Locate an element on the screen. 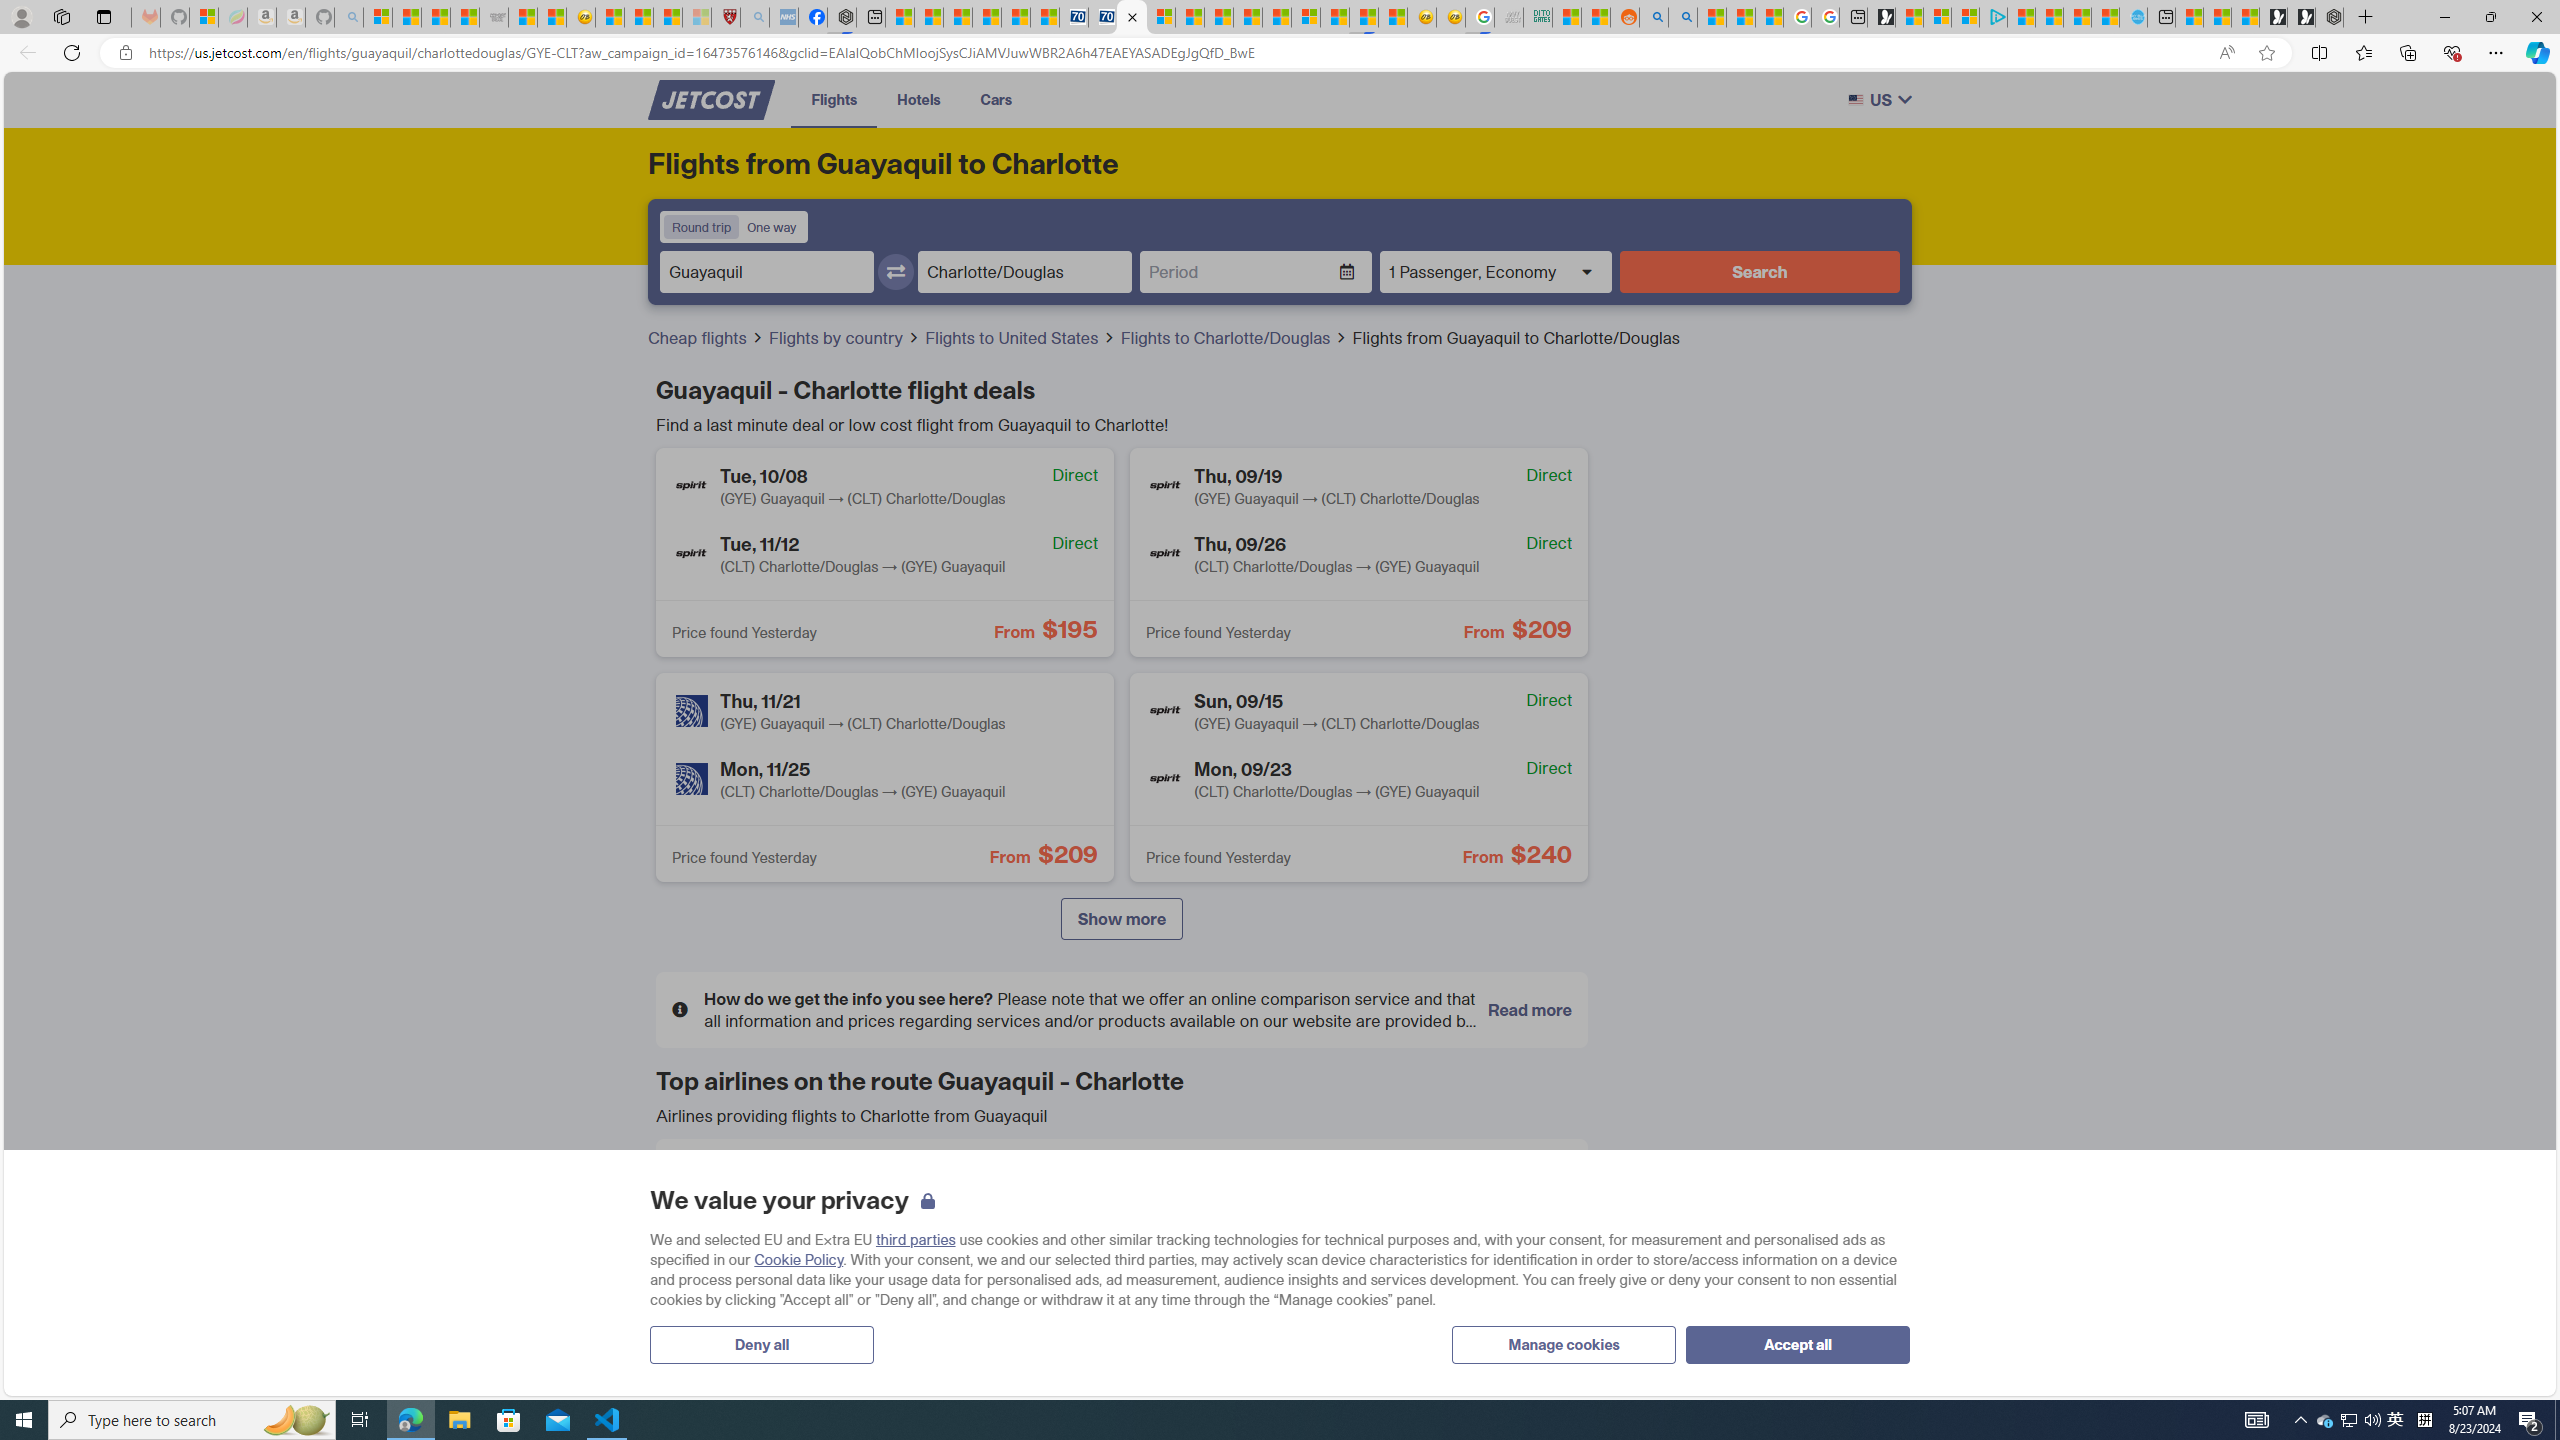  Deny all is located at coordinates (761, 1344).